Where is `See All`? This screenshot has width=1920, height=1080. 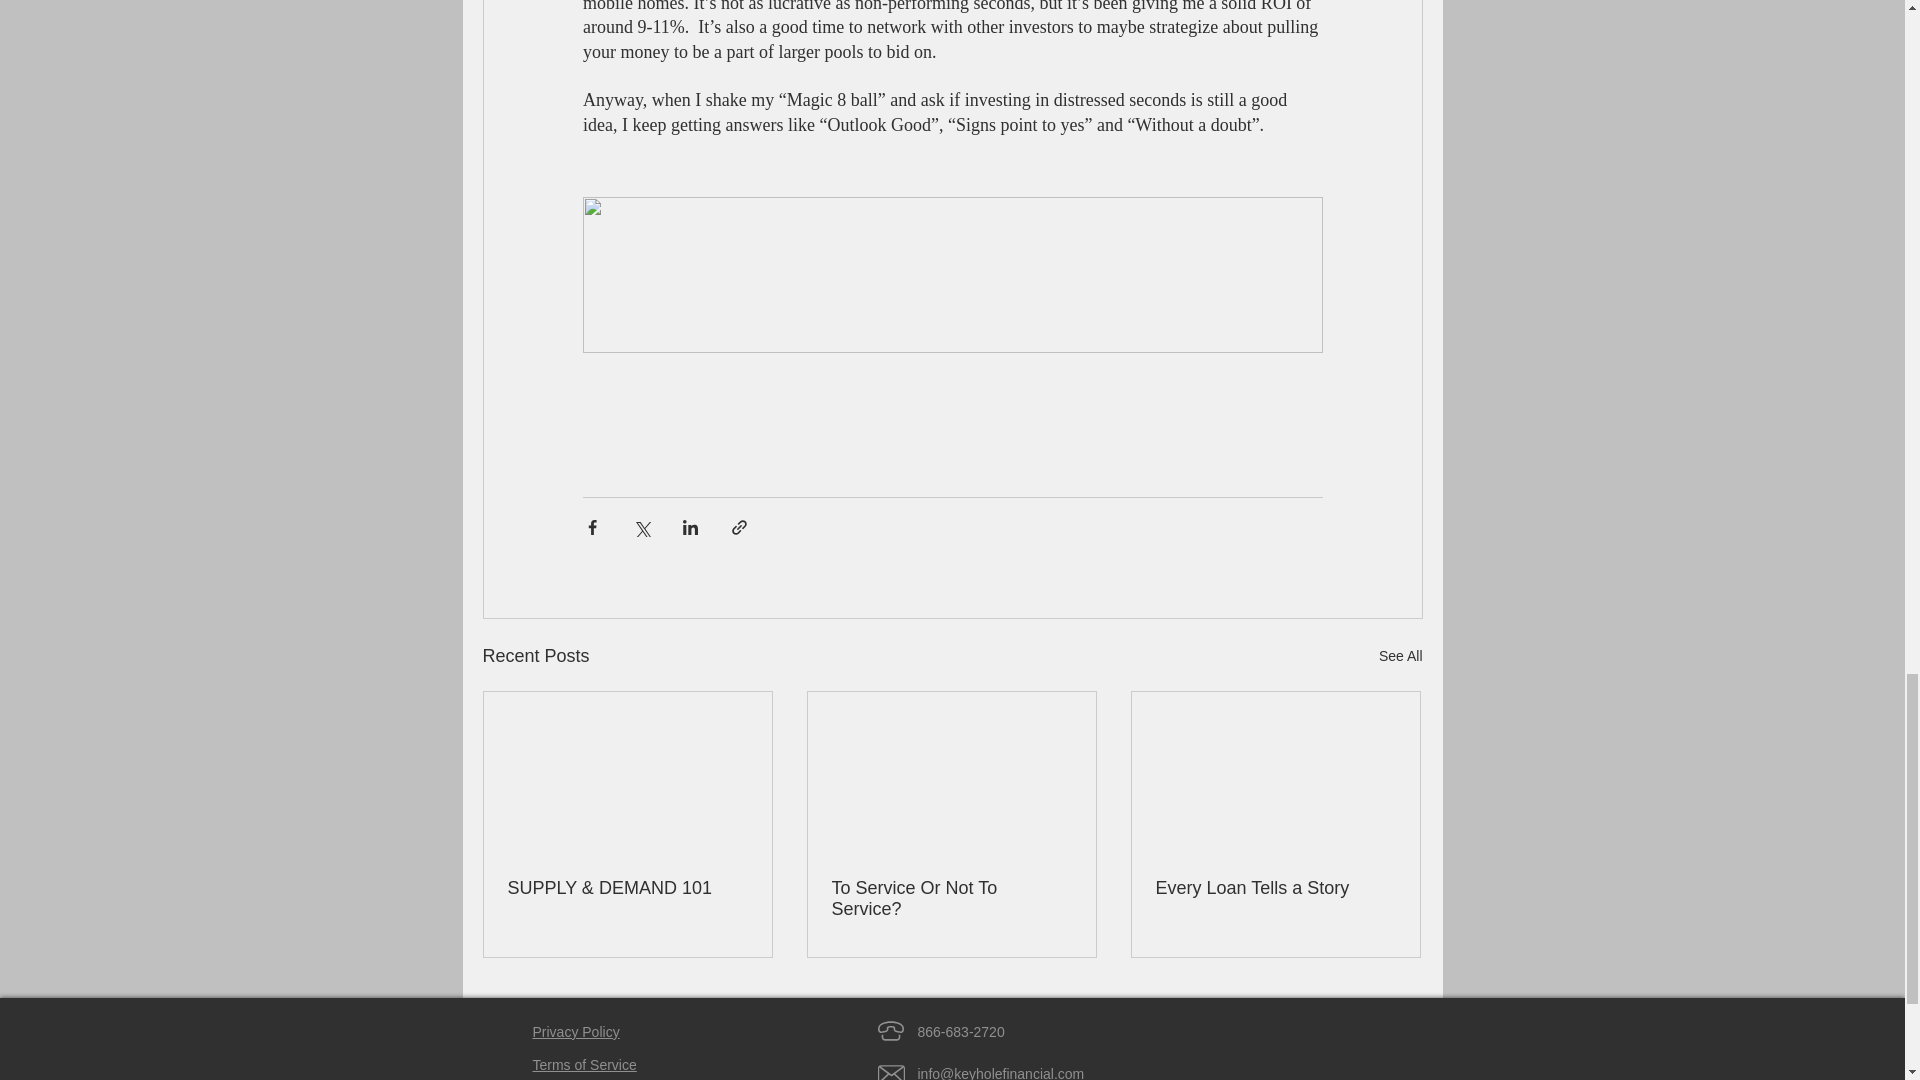
See All is located at coordinates (1400, 656).